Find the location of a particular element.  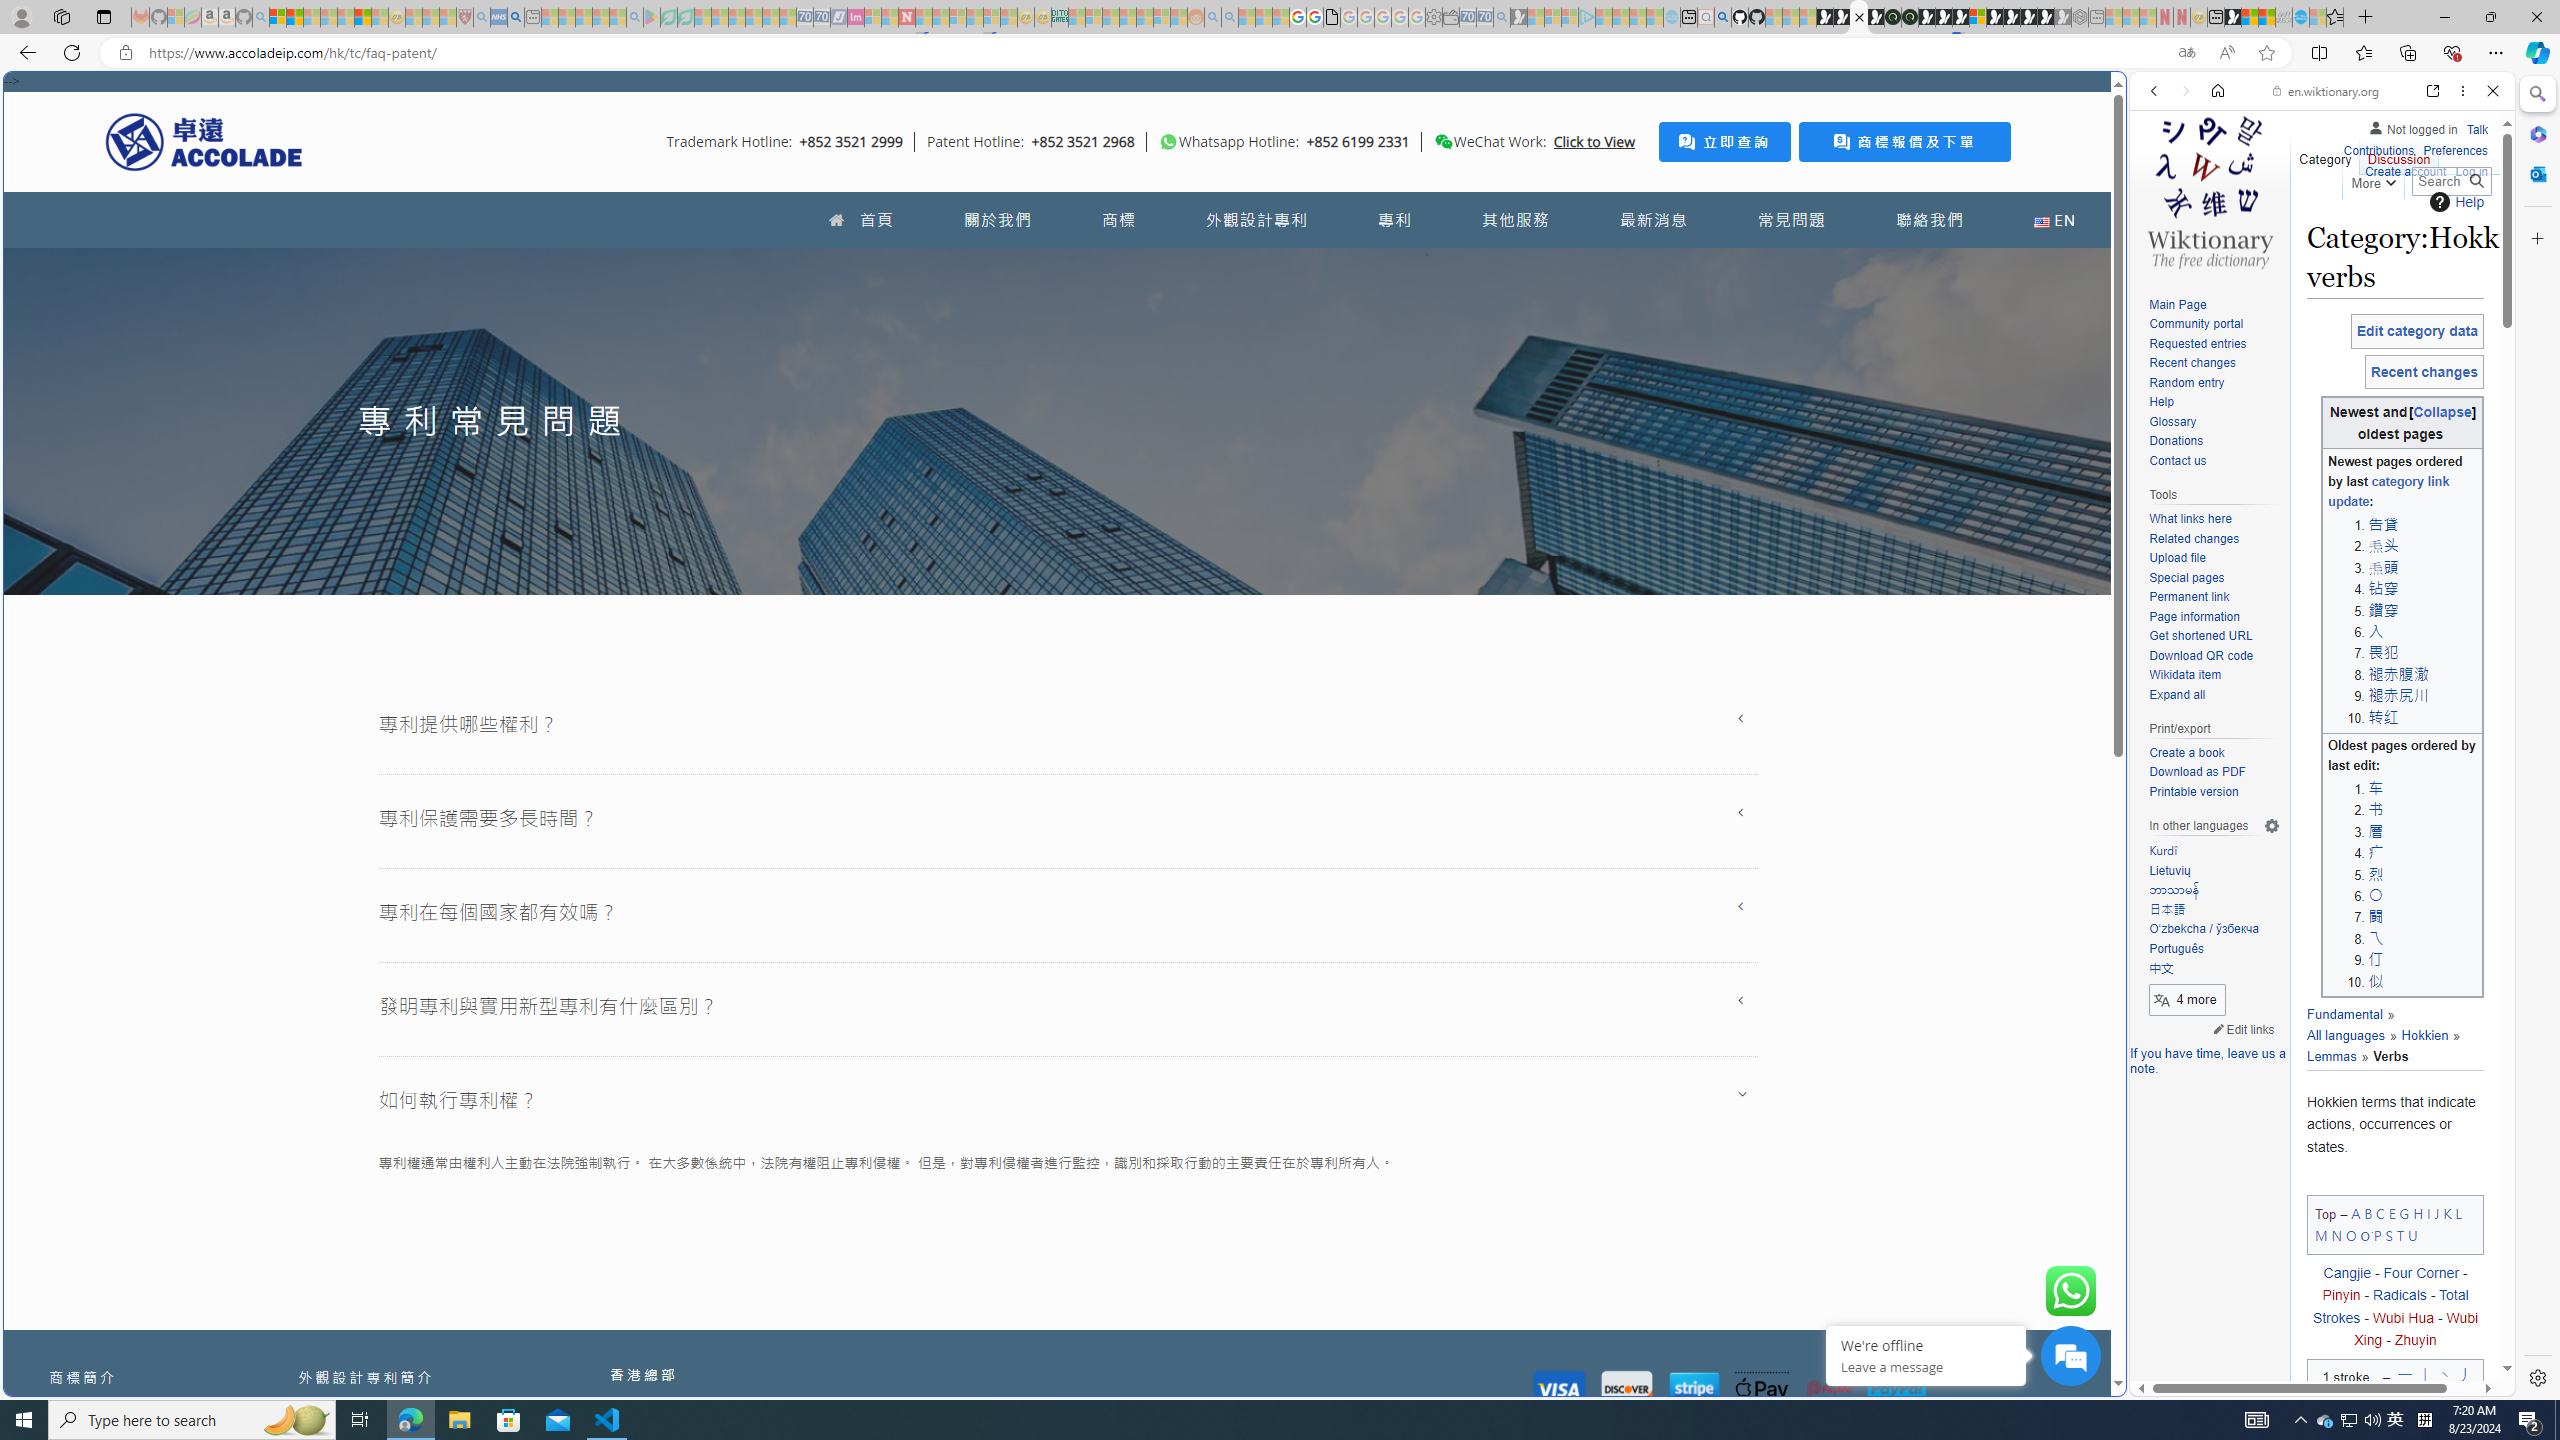

Talk is located at coordinates (2476, 129).